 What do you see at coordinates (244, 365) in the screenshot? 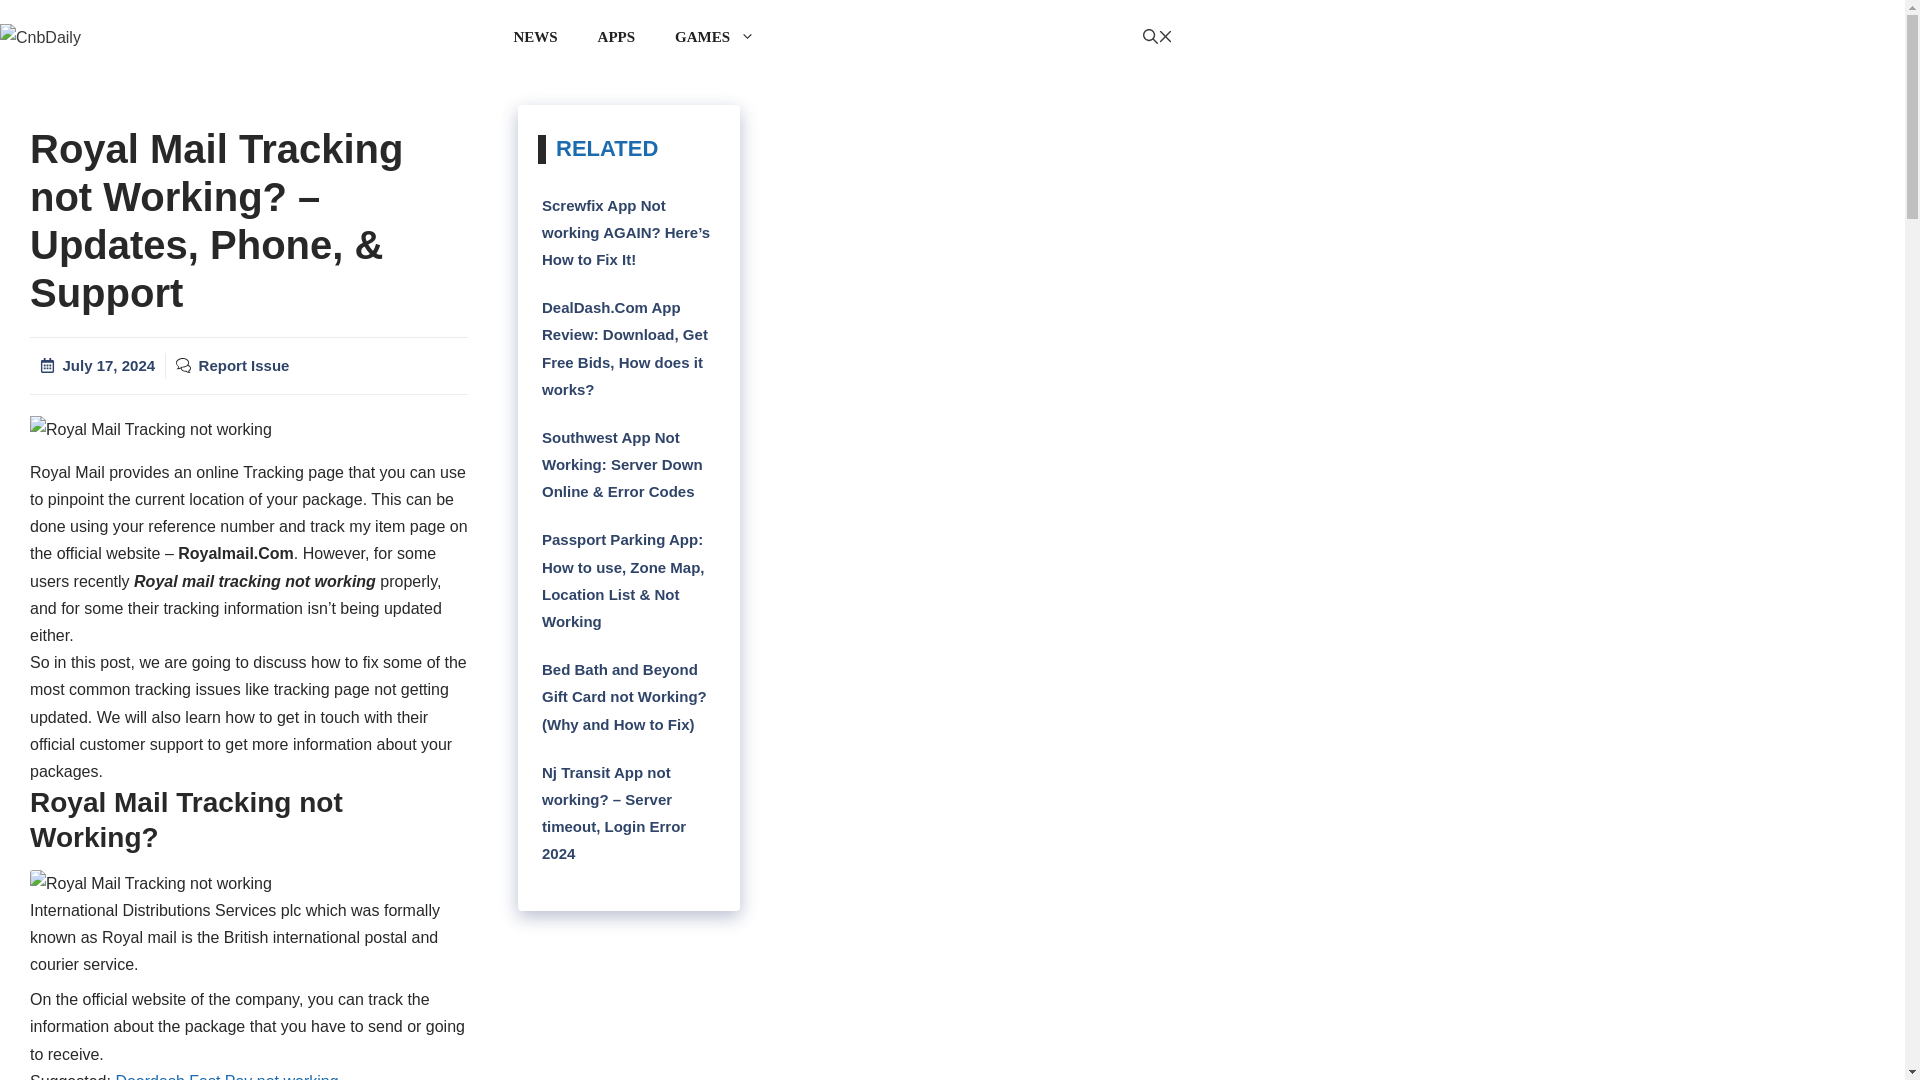
I see `Report Issue` at bounding box center [244, 365].